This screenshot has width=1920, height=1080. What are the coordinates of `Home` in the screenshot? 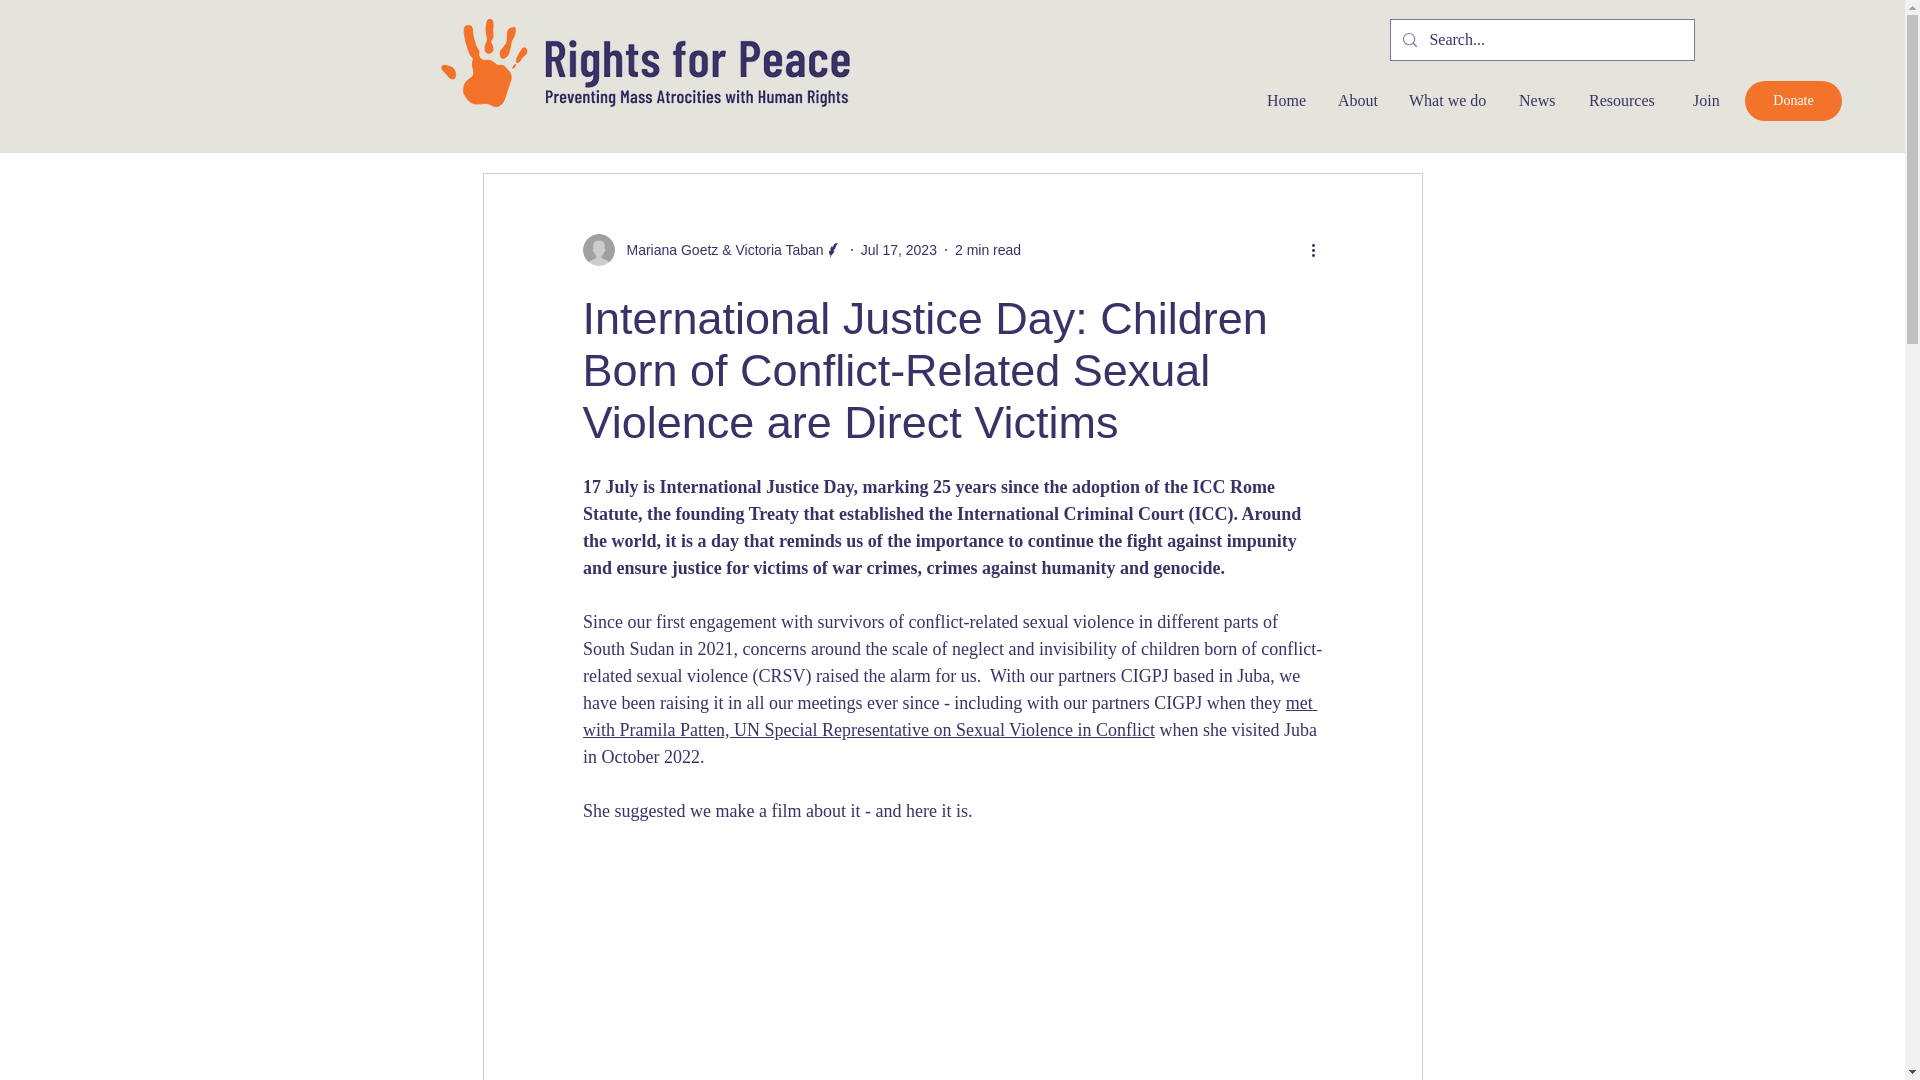 It's located at (1286, 100).